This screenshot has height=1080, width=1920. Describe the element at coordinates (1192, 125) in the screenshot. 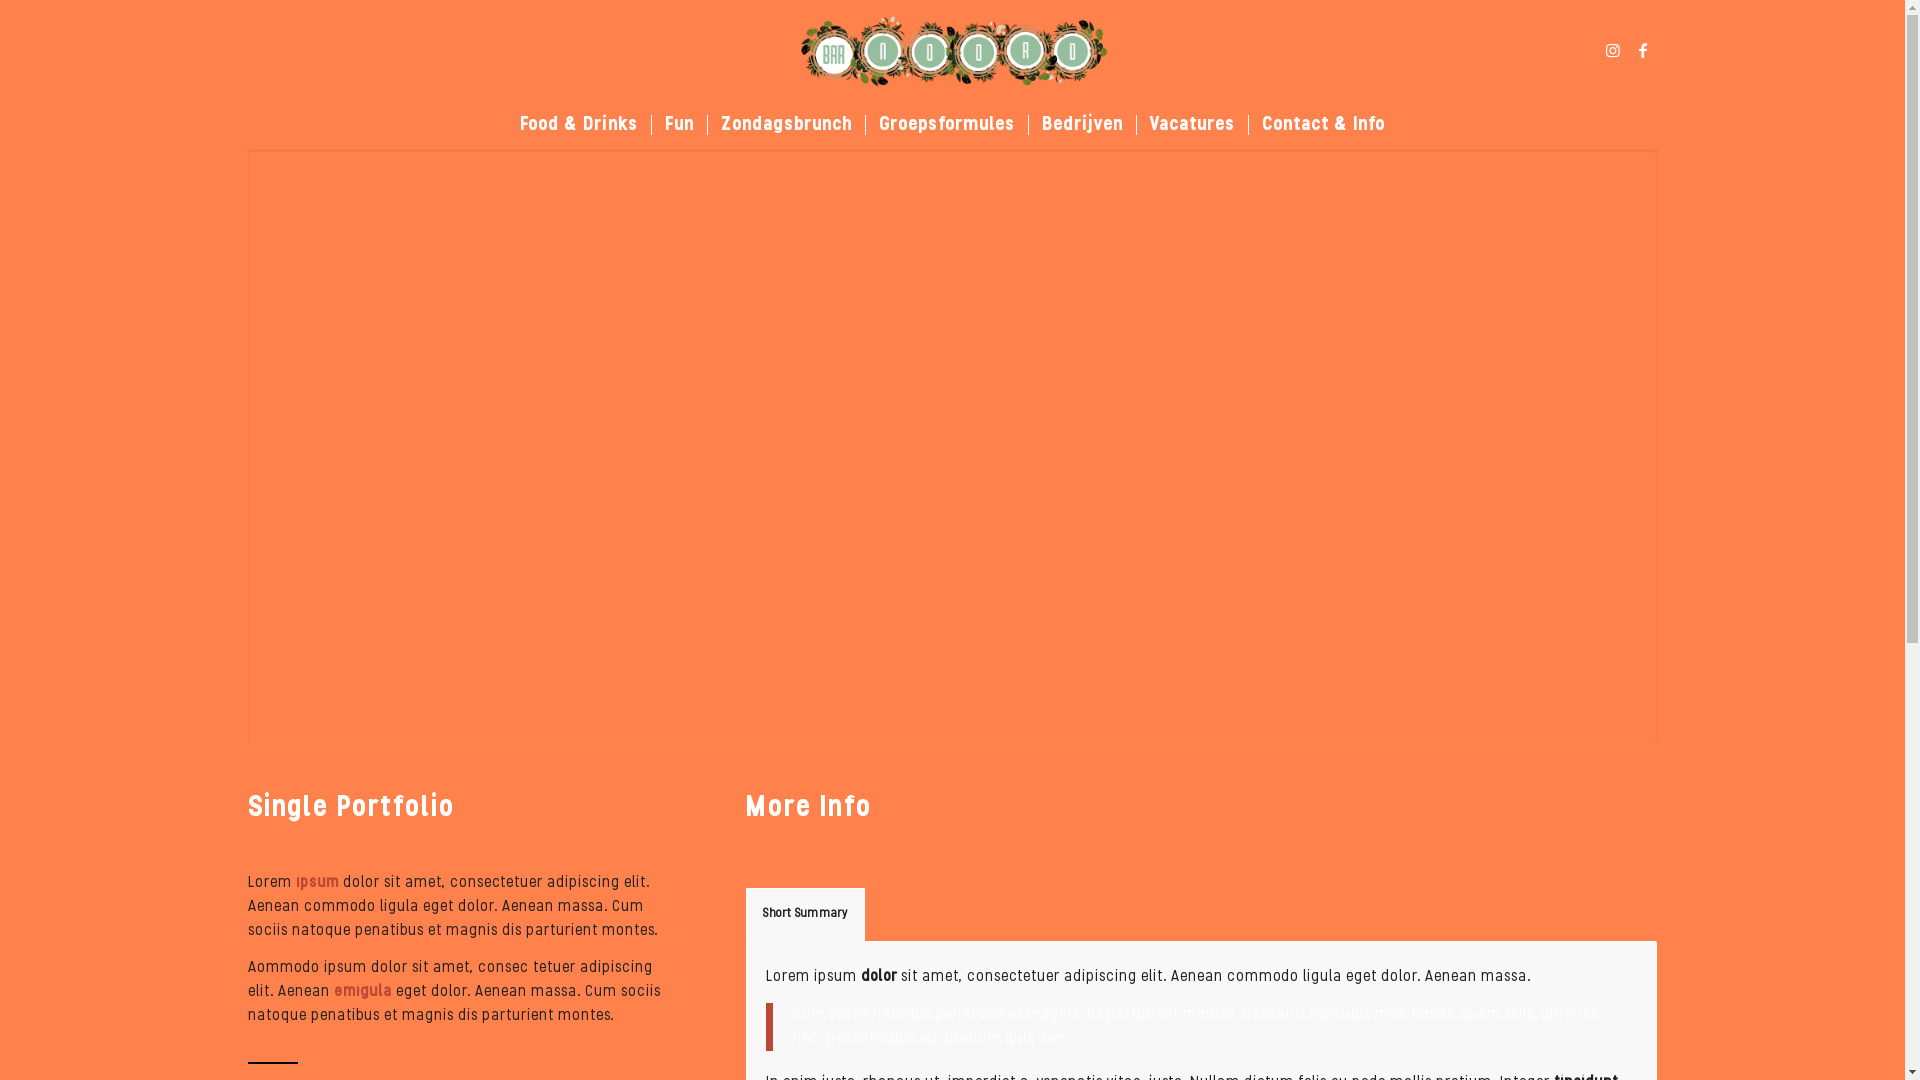

I see `Vacatures` at that location.